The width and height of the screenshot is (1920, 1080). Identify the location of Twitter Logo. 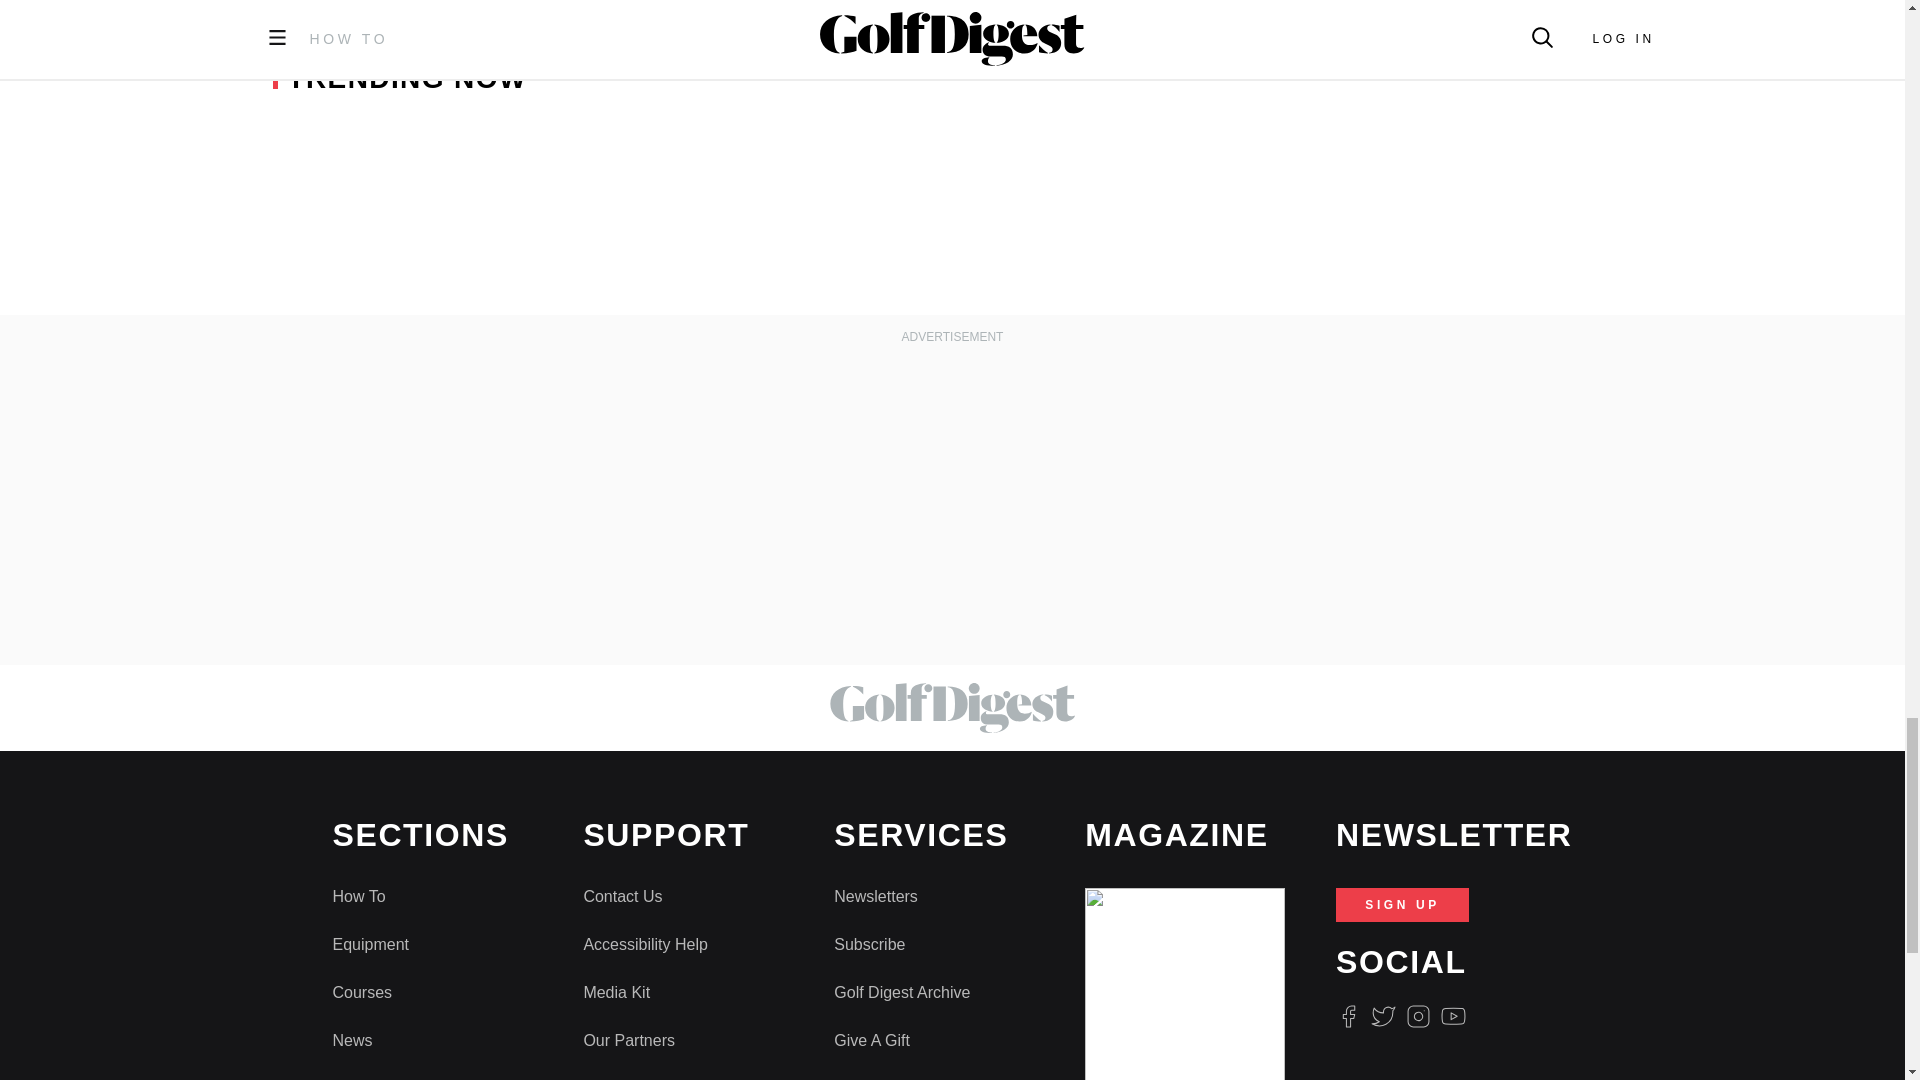
(1382, 1016).